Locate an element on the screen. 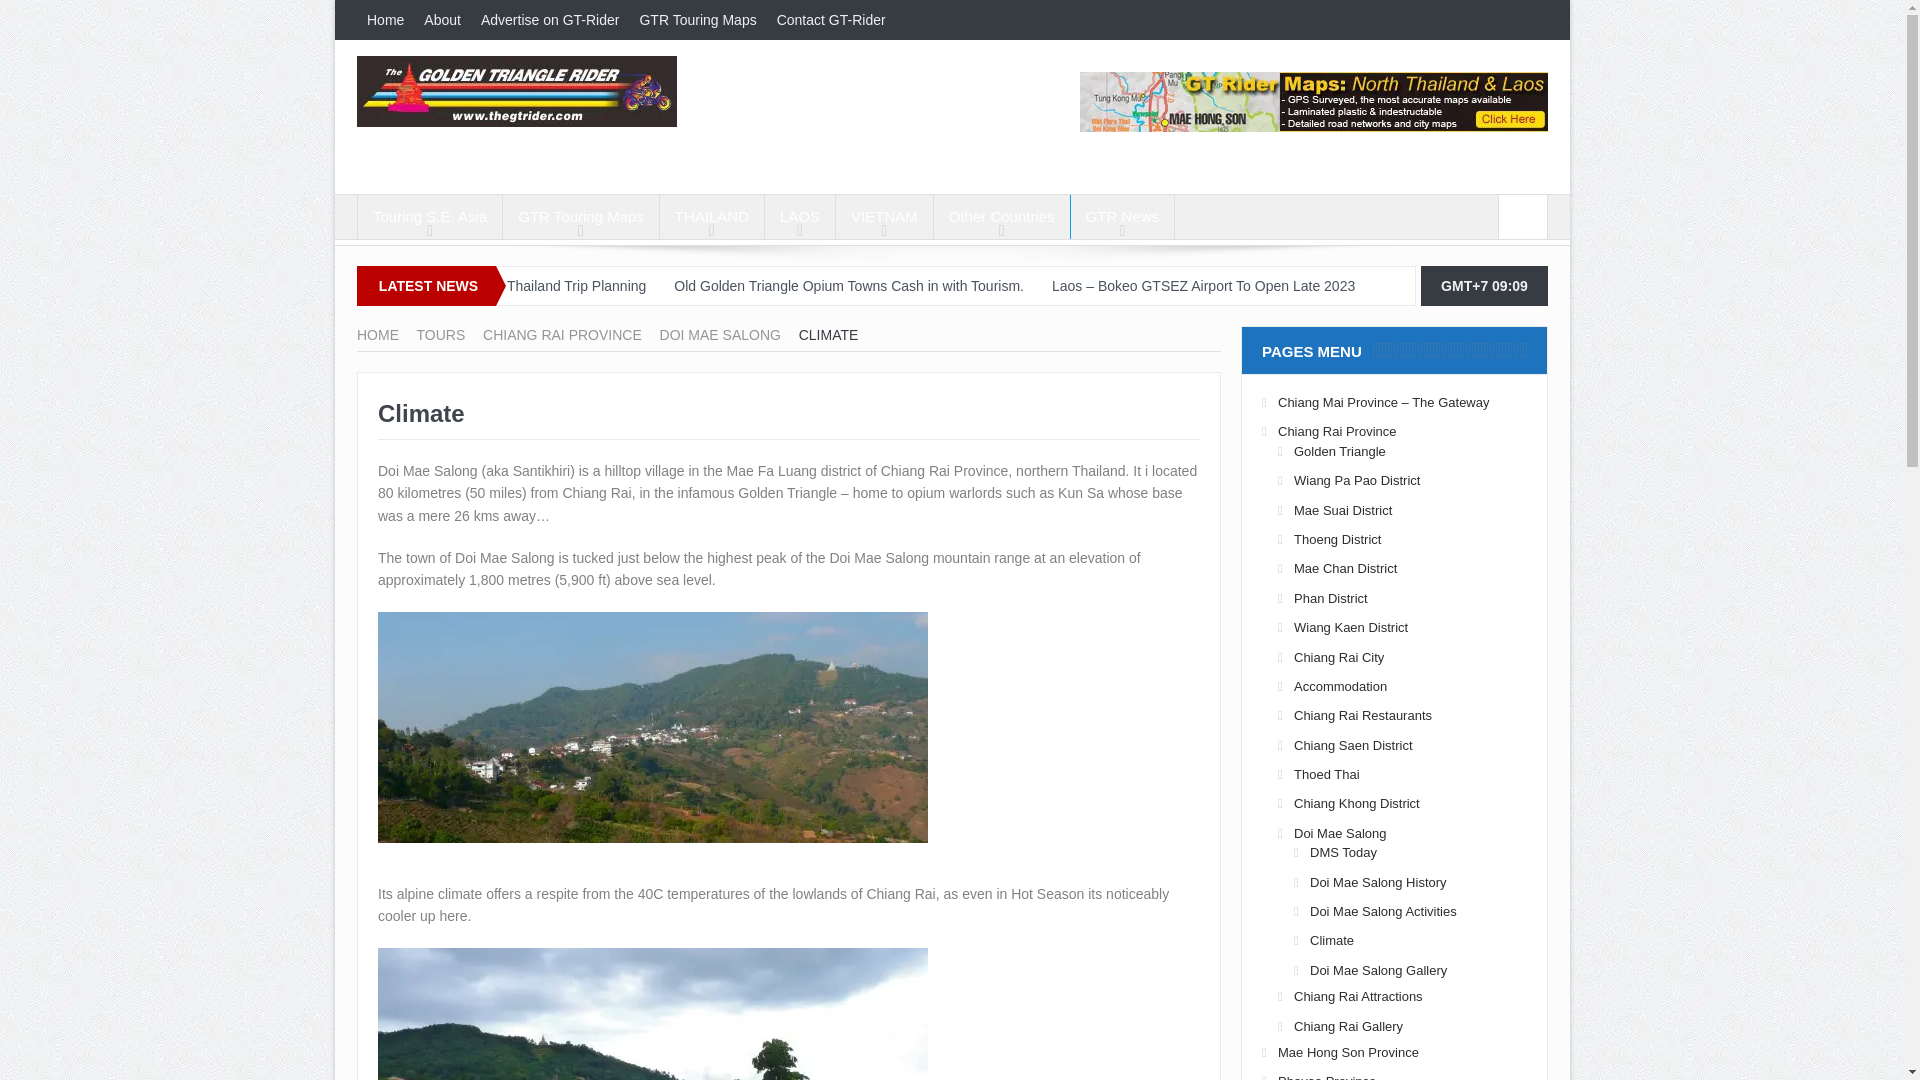 This screenshot has height=1080, width=1920. GTR Touring Maps is located at coordinates (698, 20).